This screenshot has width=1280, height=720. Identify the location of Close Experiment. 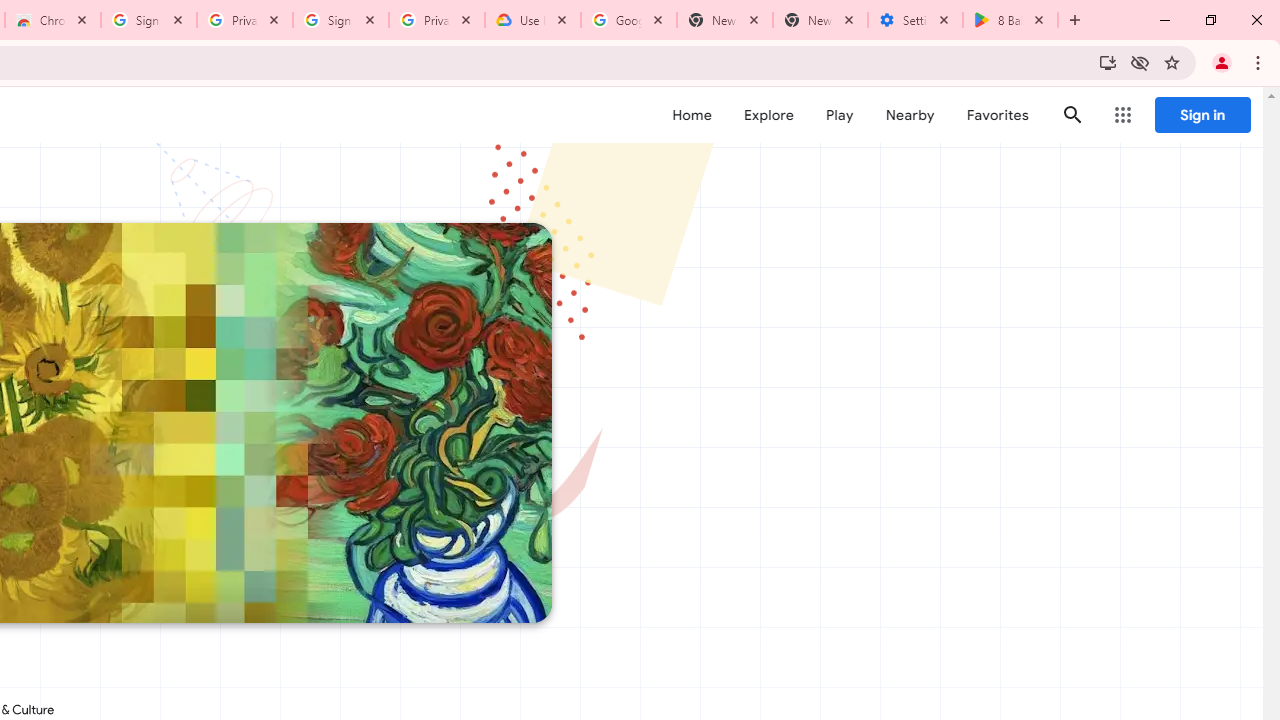
(1222, 126).